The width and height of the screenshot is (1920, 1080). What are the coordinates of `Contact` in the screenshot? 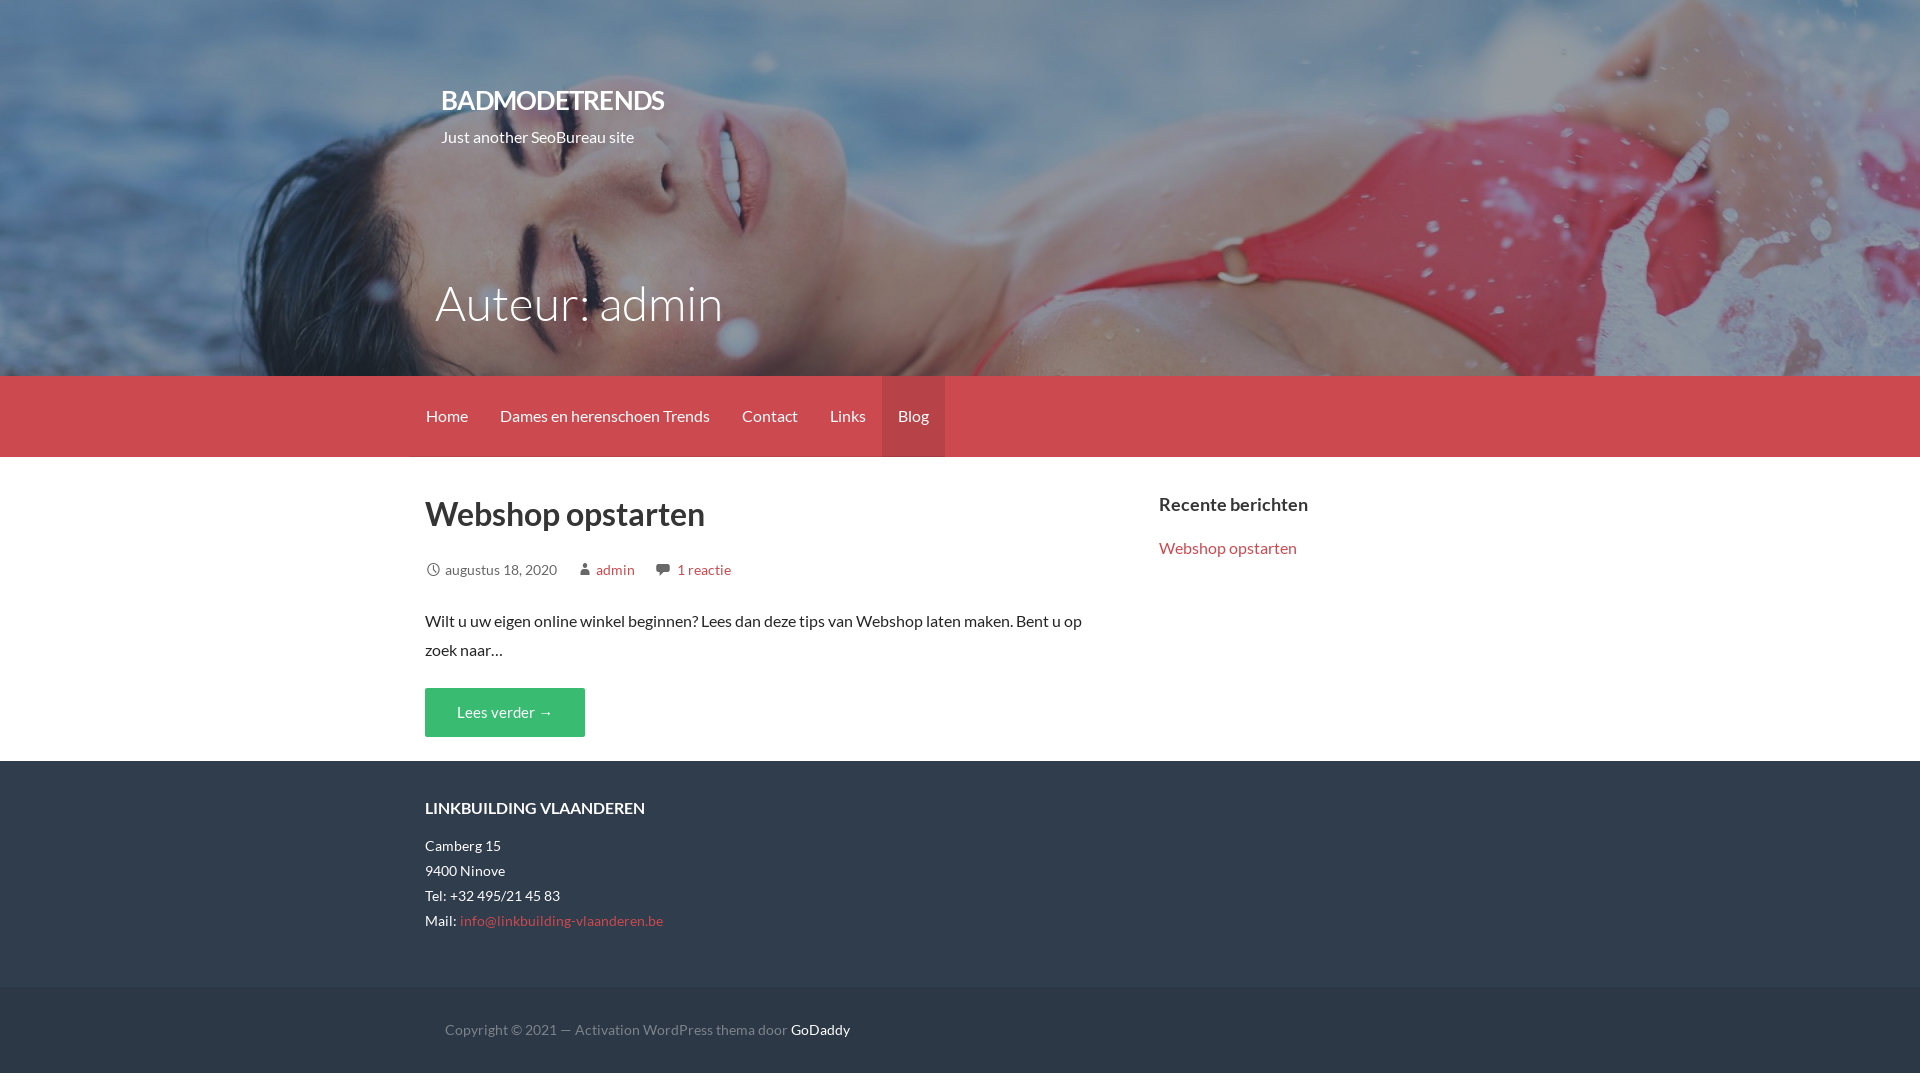 It's located at (770, 416).